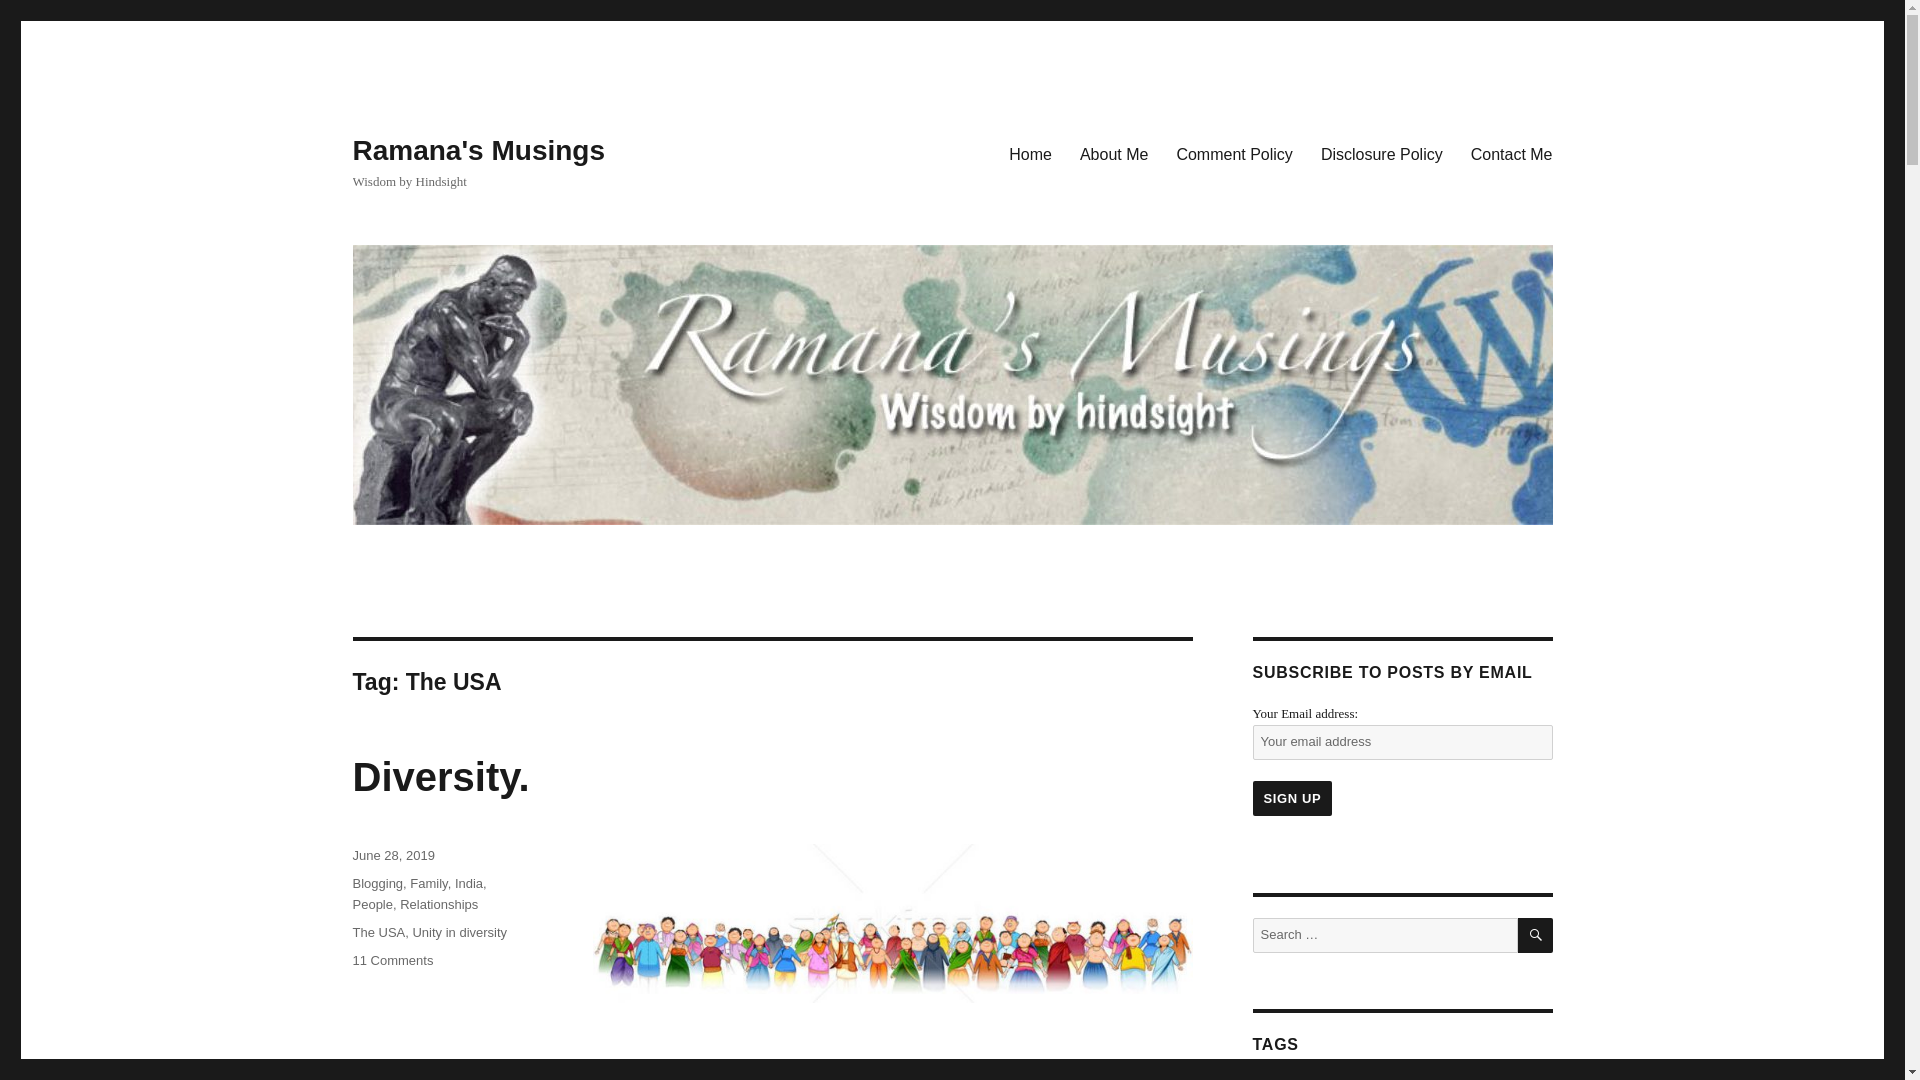  I want to click on About Me, so click(1113, 153).